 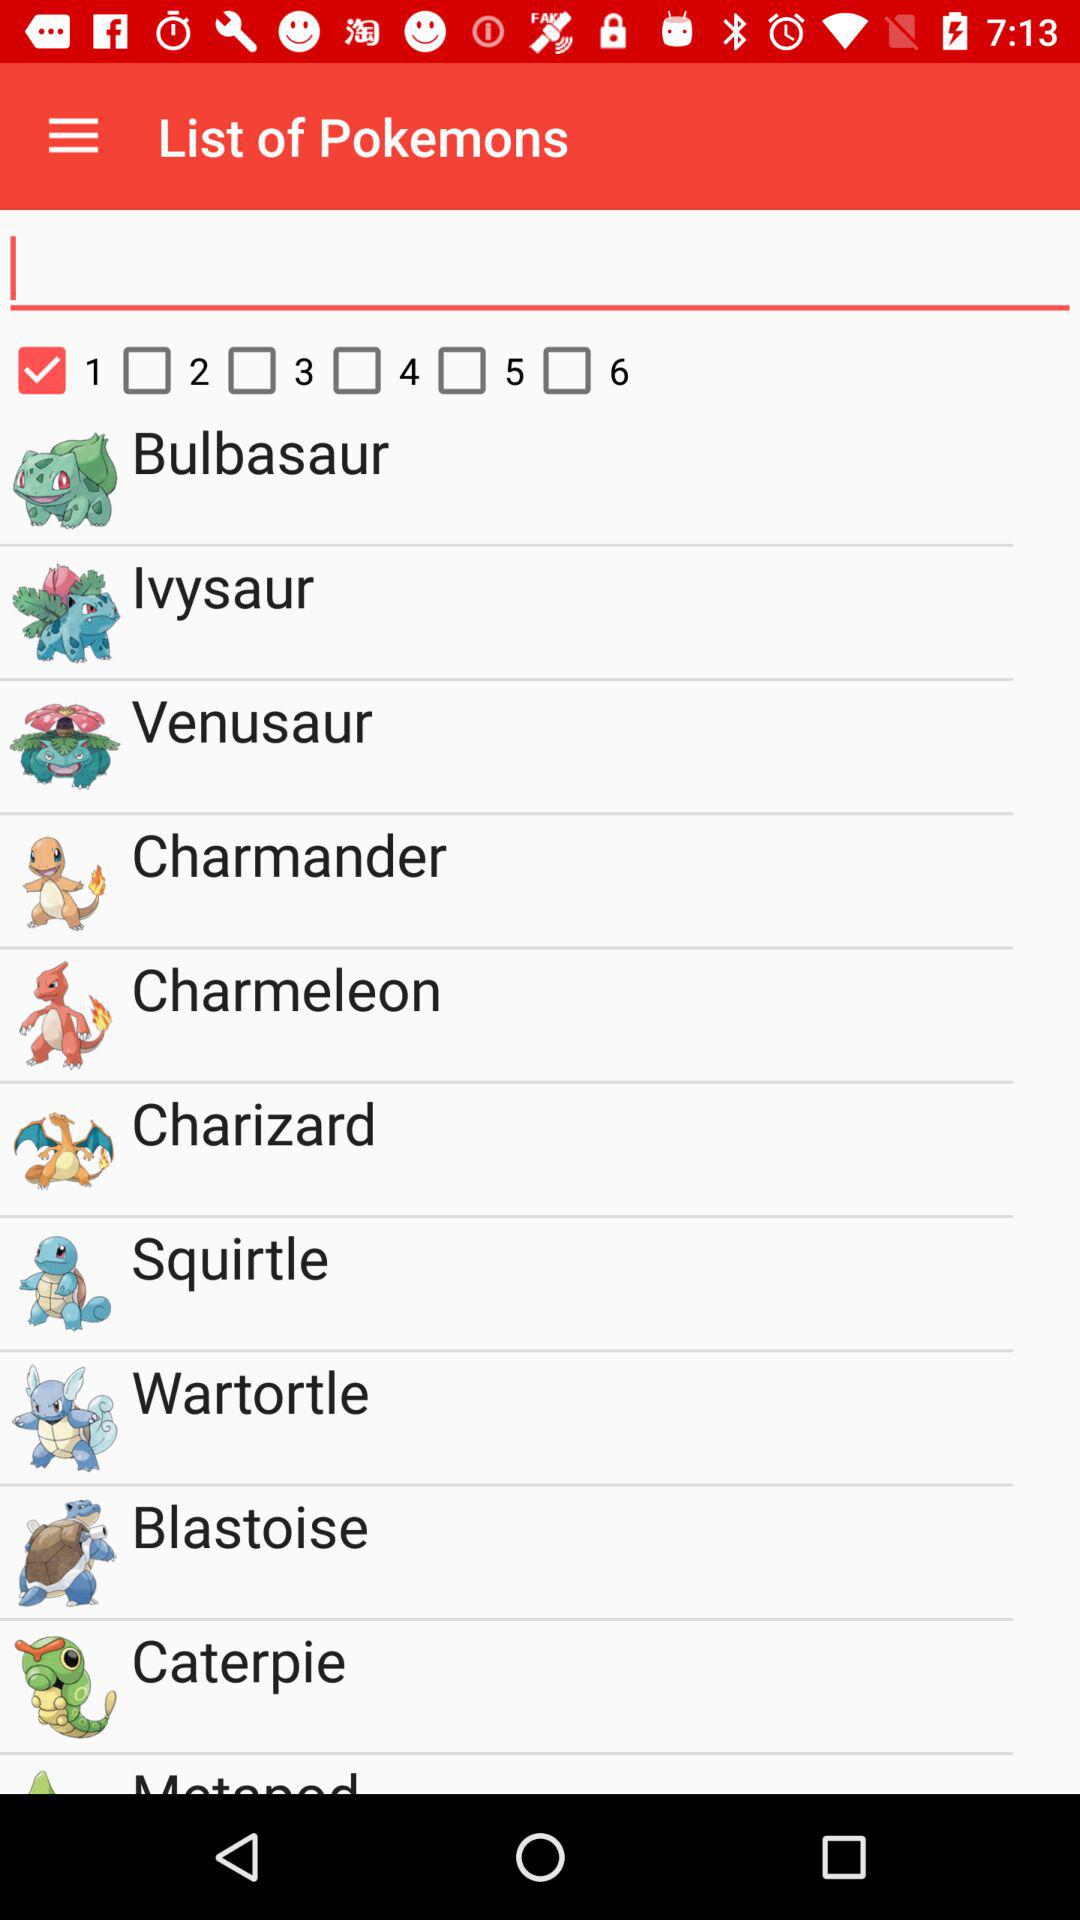 I want to click on tap wartortle icon, so click(x=572, y=1418).